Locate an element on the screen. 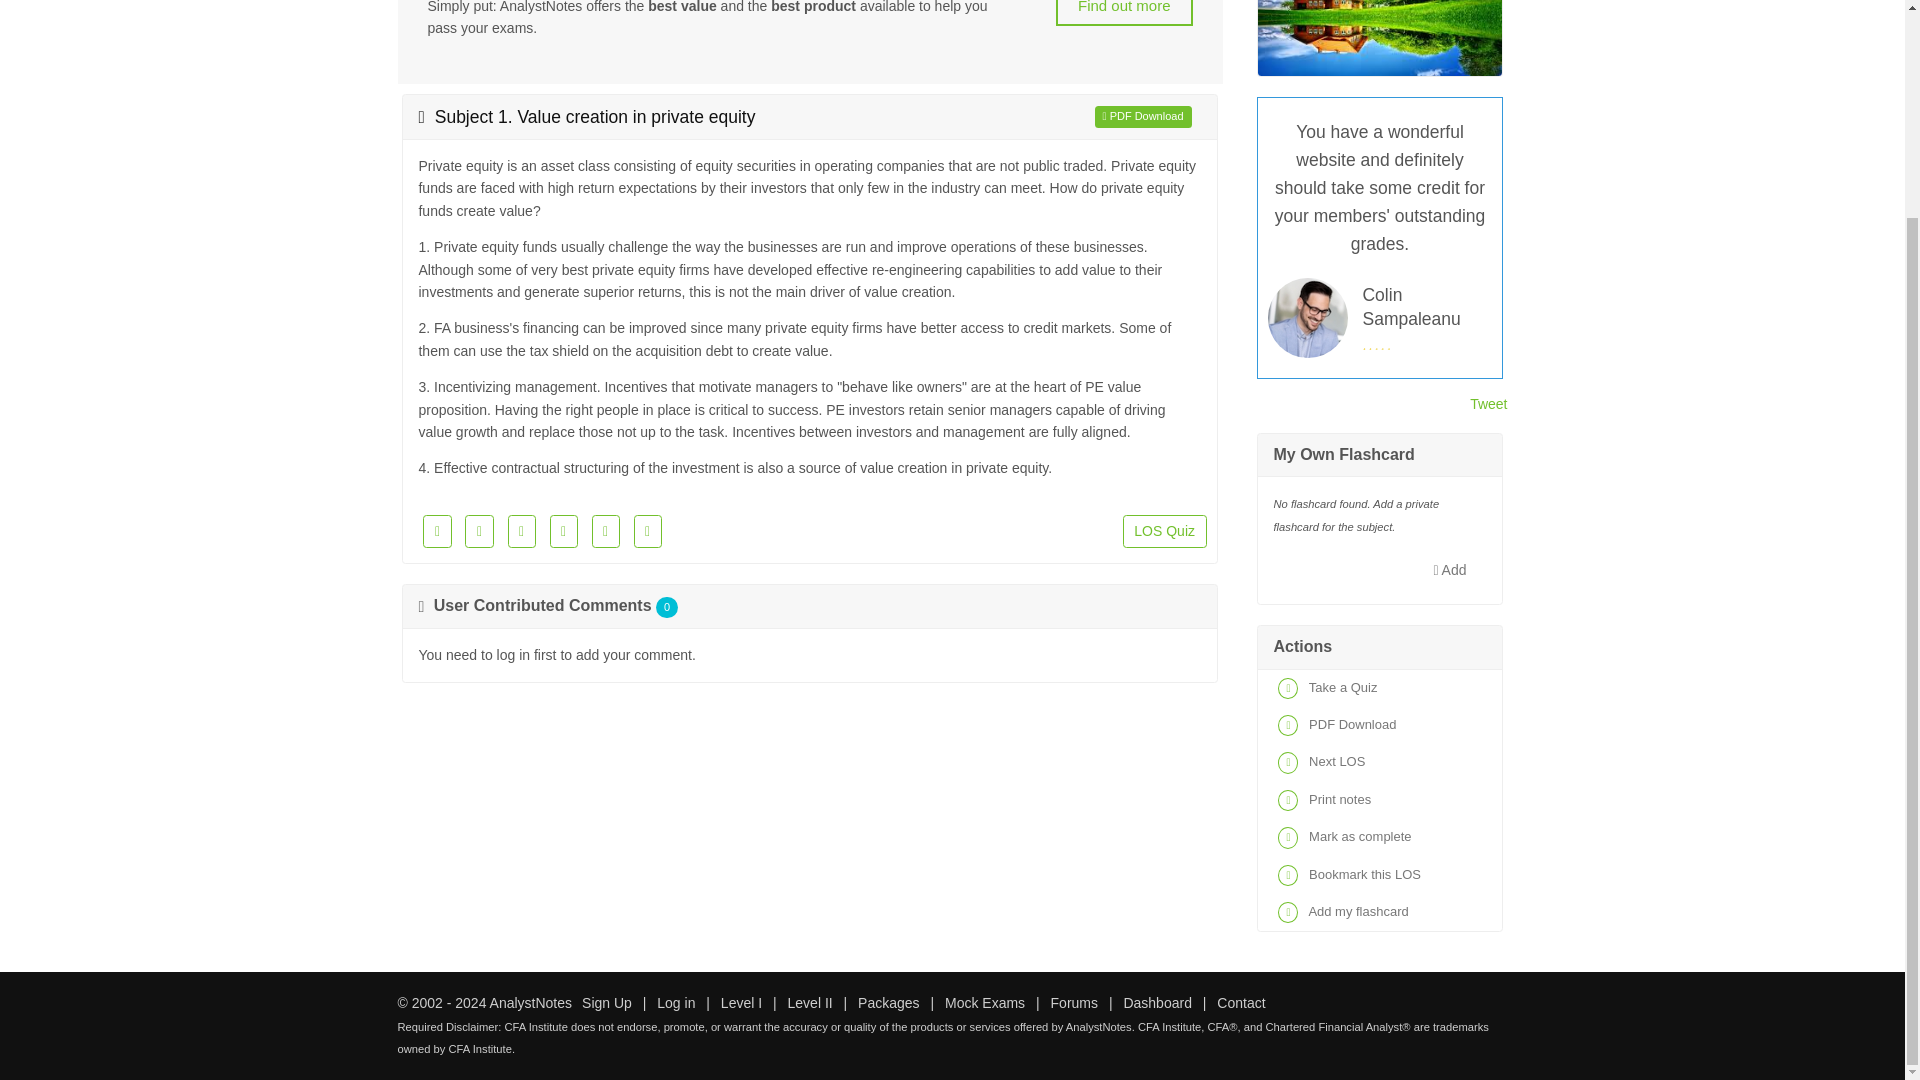 The width and height of the screenshot is (1920, 1080). LOS Quiz is located at coordinates (1165, 532).